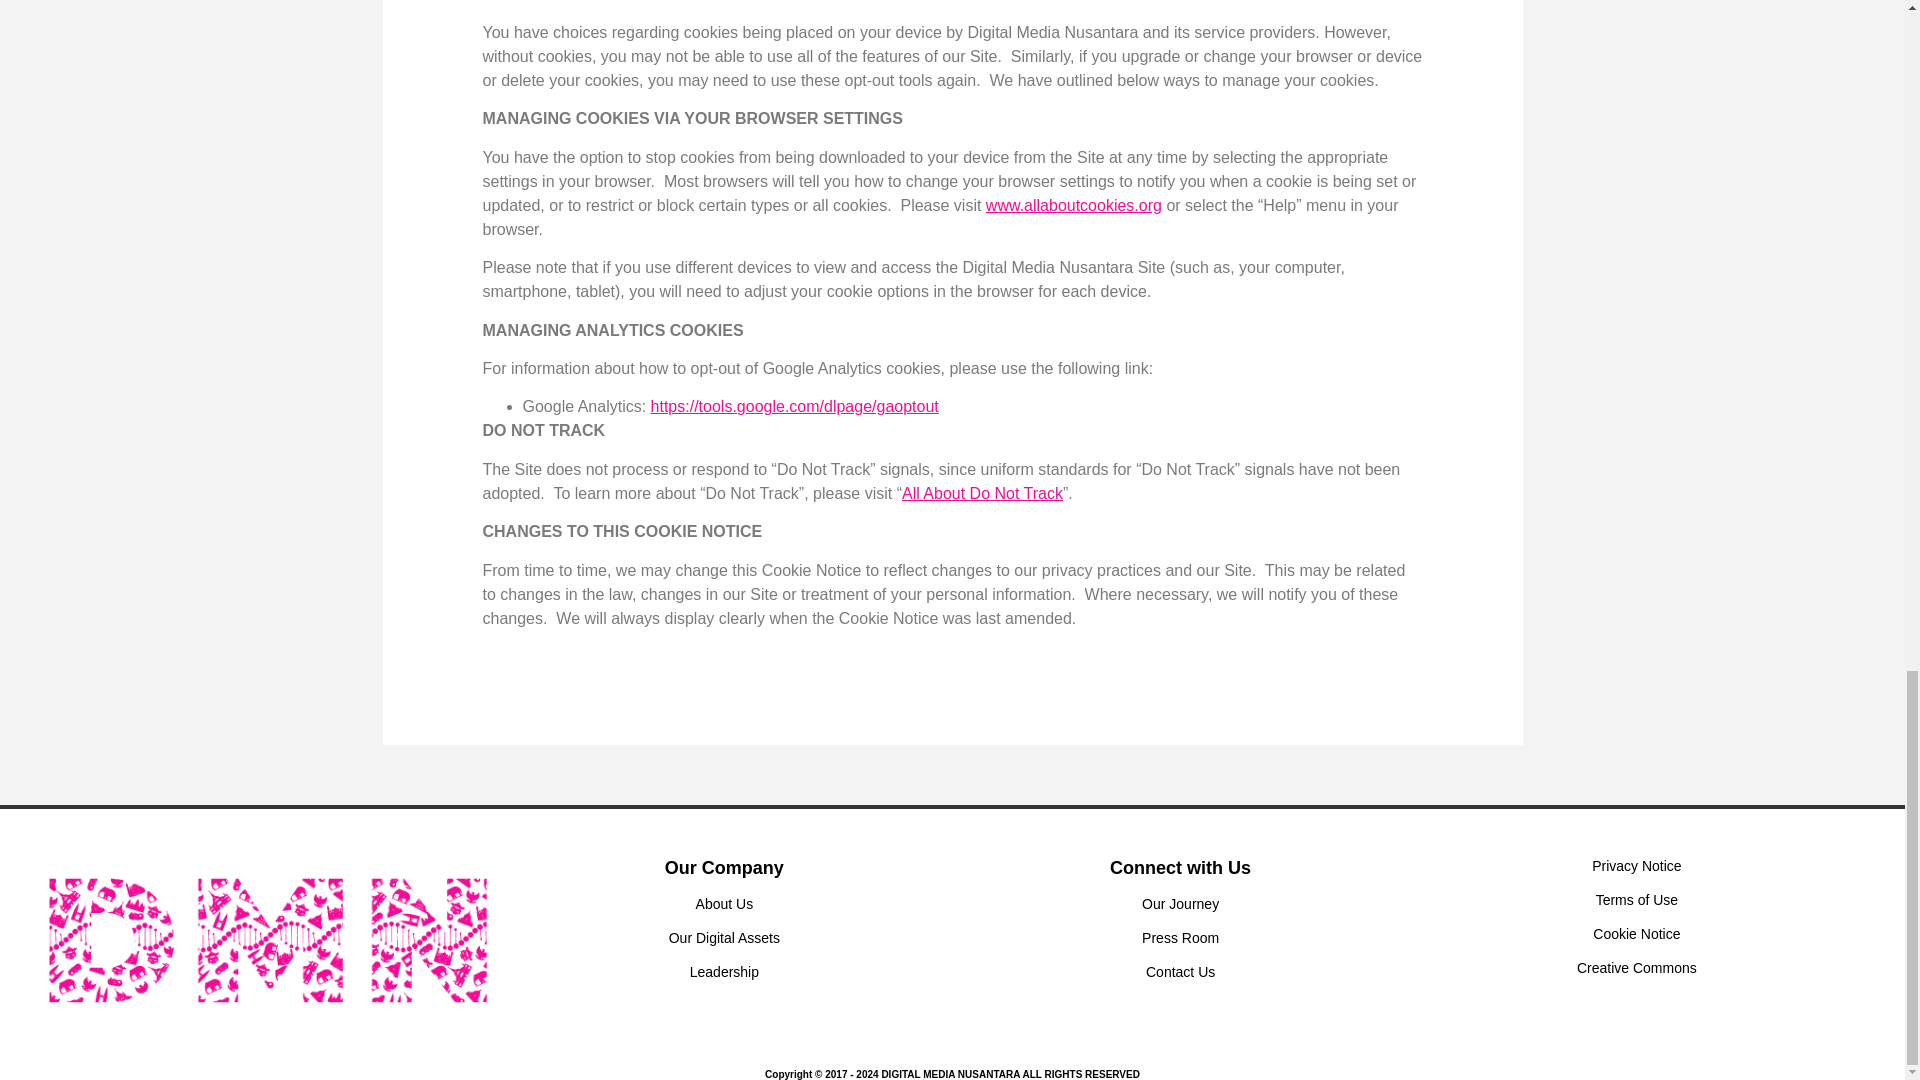 Image resolution: width=1920 pixels, height=1080 pixels. Describe the element at coordinates (724, 904) in the screenshot. I see `About Us` at that location.